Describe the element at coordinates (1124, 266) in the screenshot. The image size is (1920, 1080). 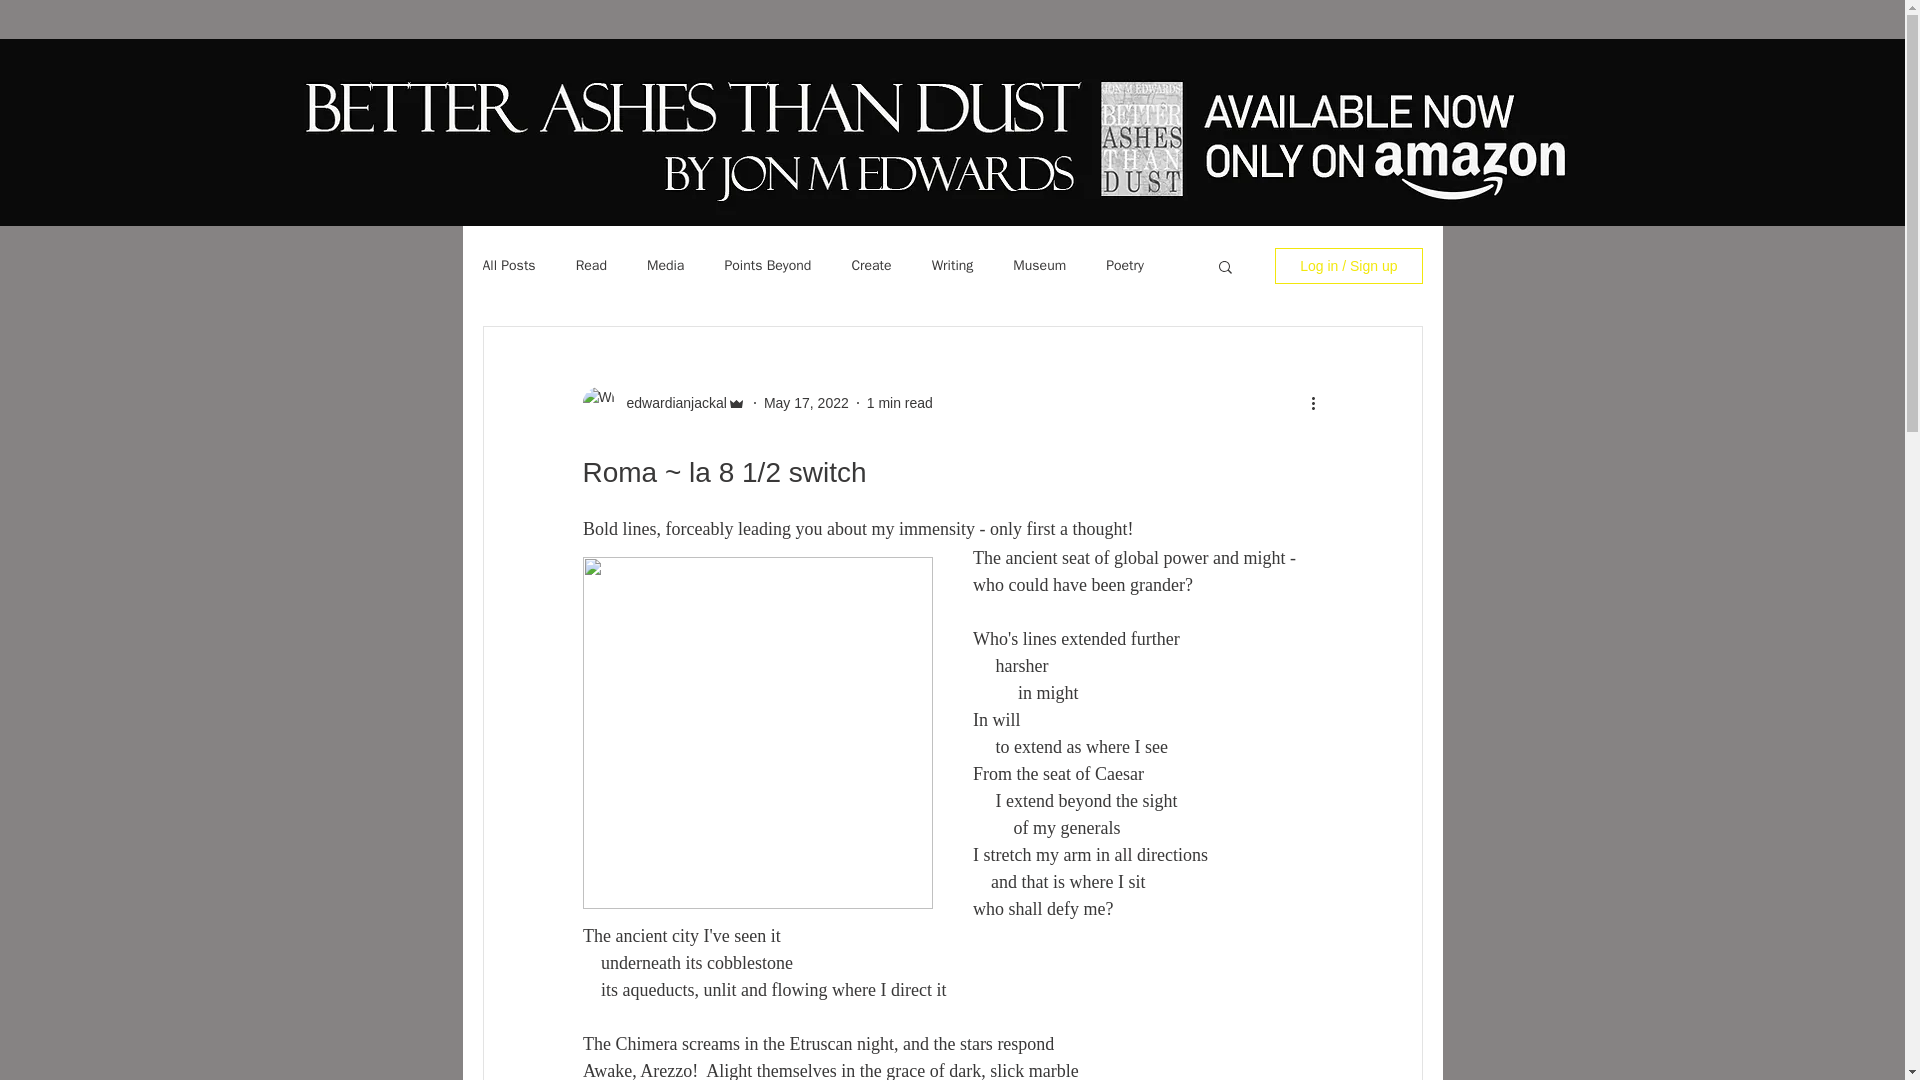
I see `Poetry` at that location.